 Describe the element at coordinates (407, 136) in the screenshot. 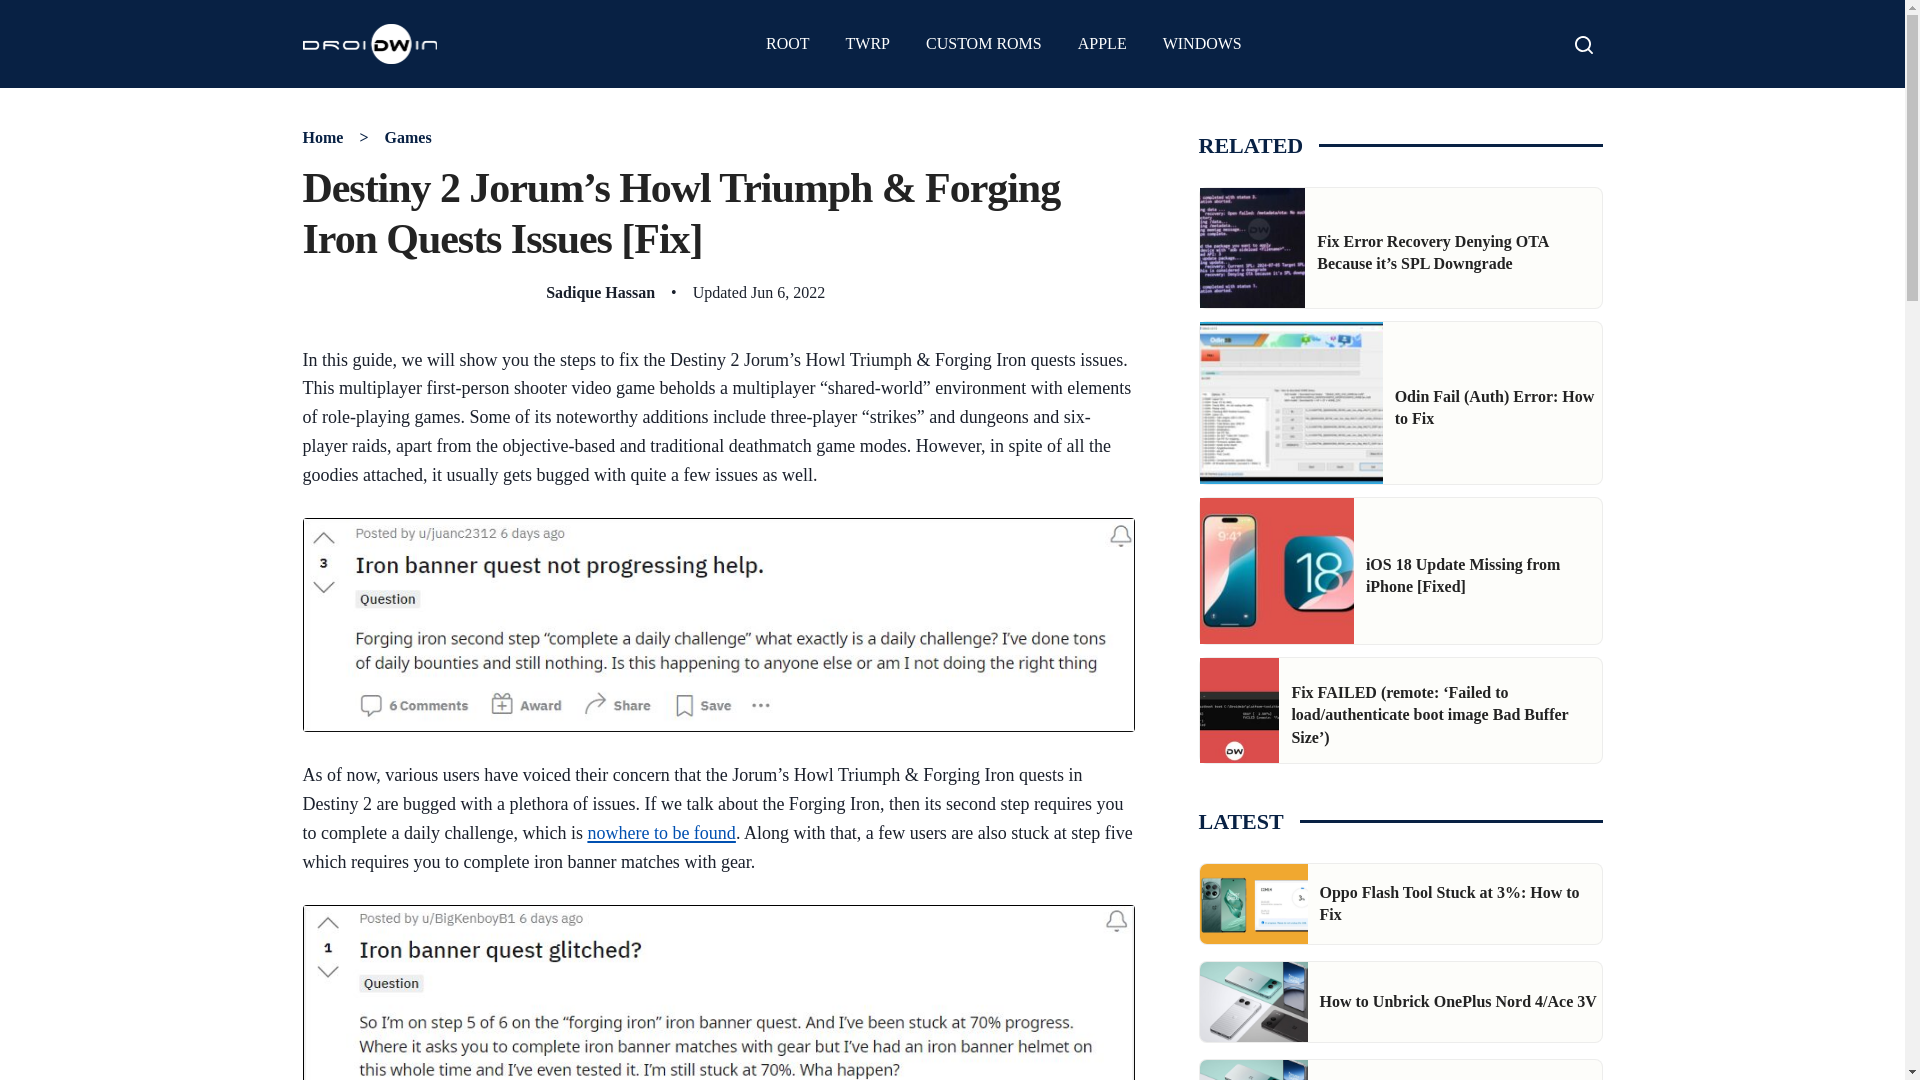

I see `Games` at that location.